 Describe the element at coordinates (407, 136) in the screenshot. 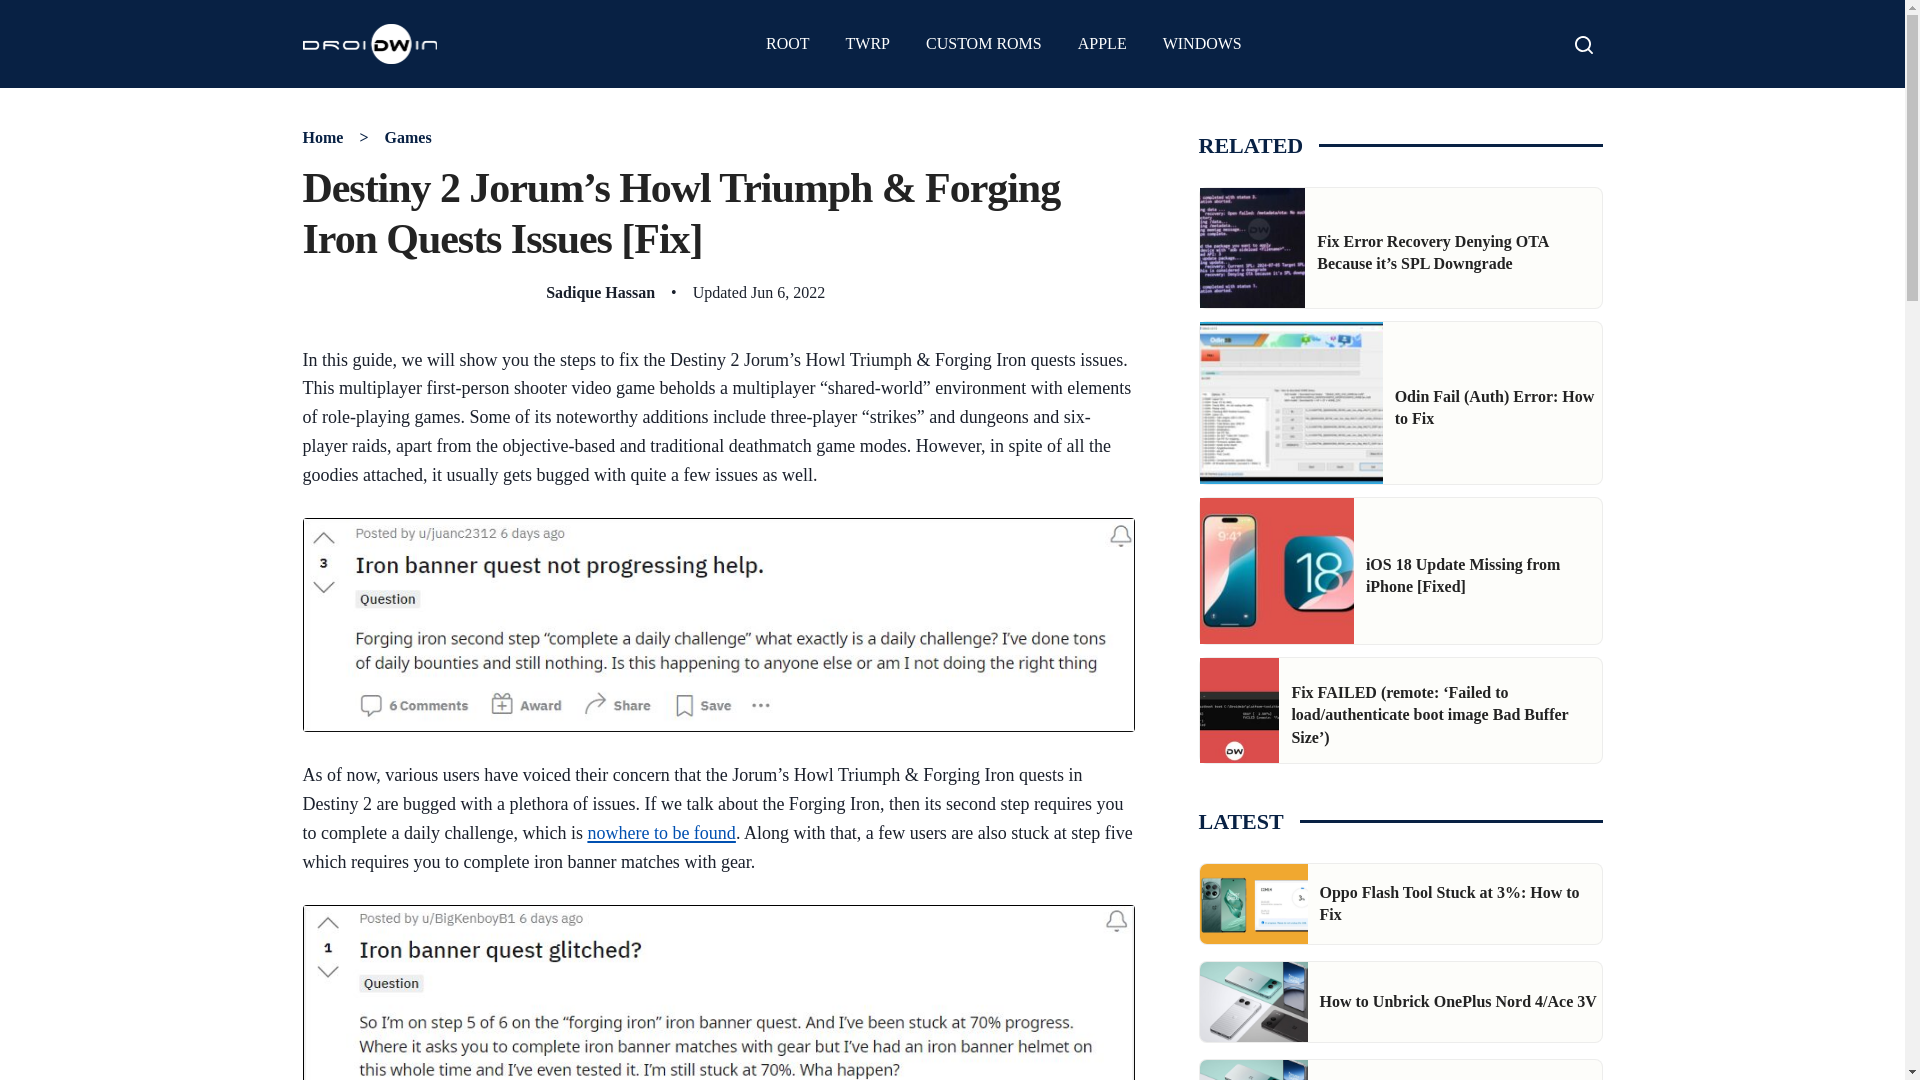

I see `Games` at that location.